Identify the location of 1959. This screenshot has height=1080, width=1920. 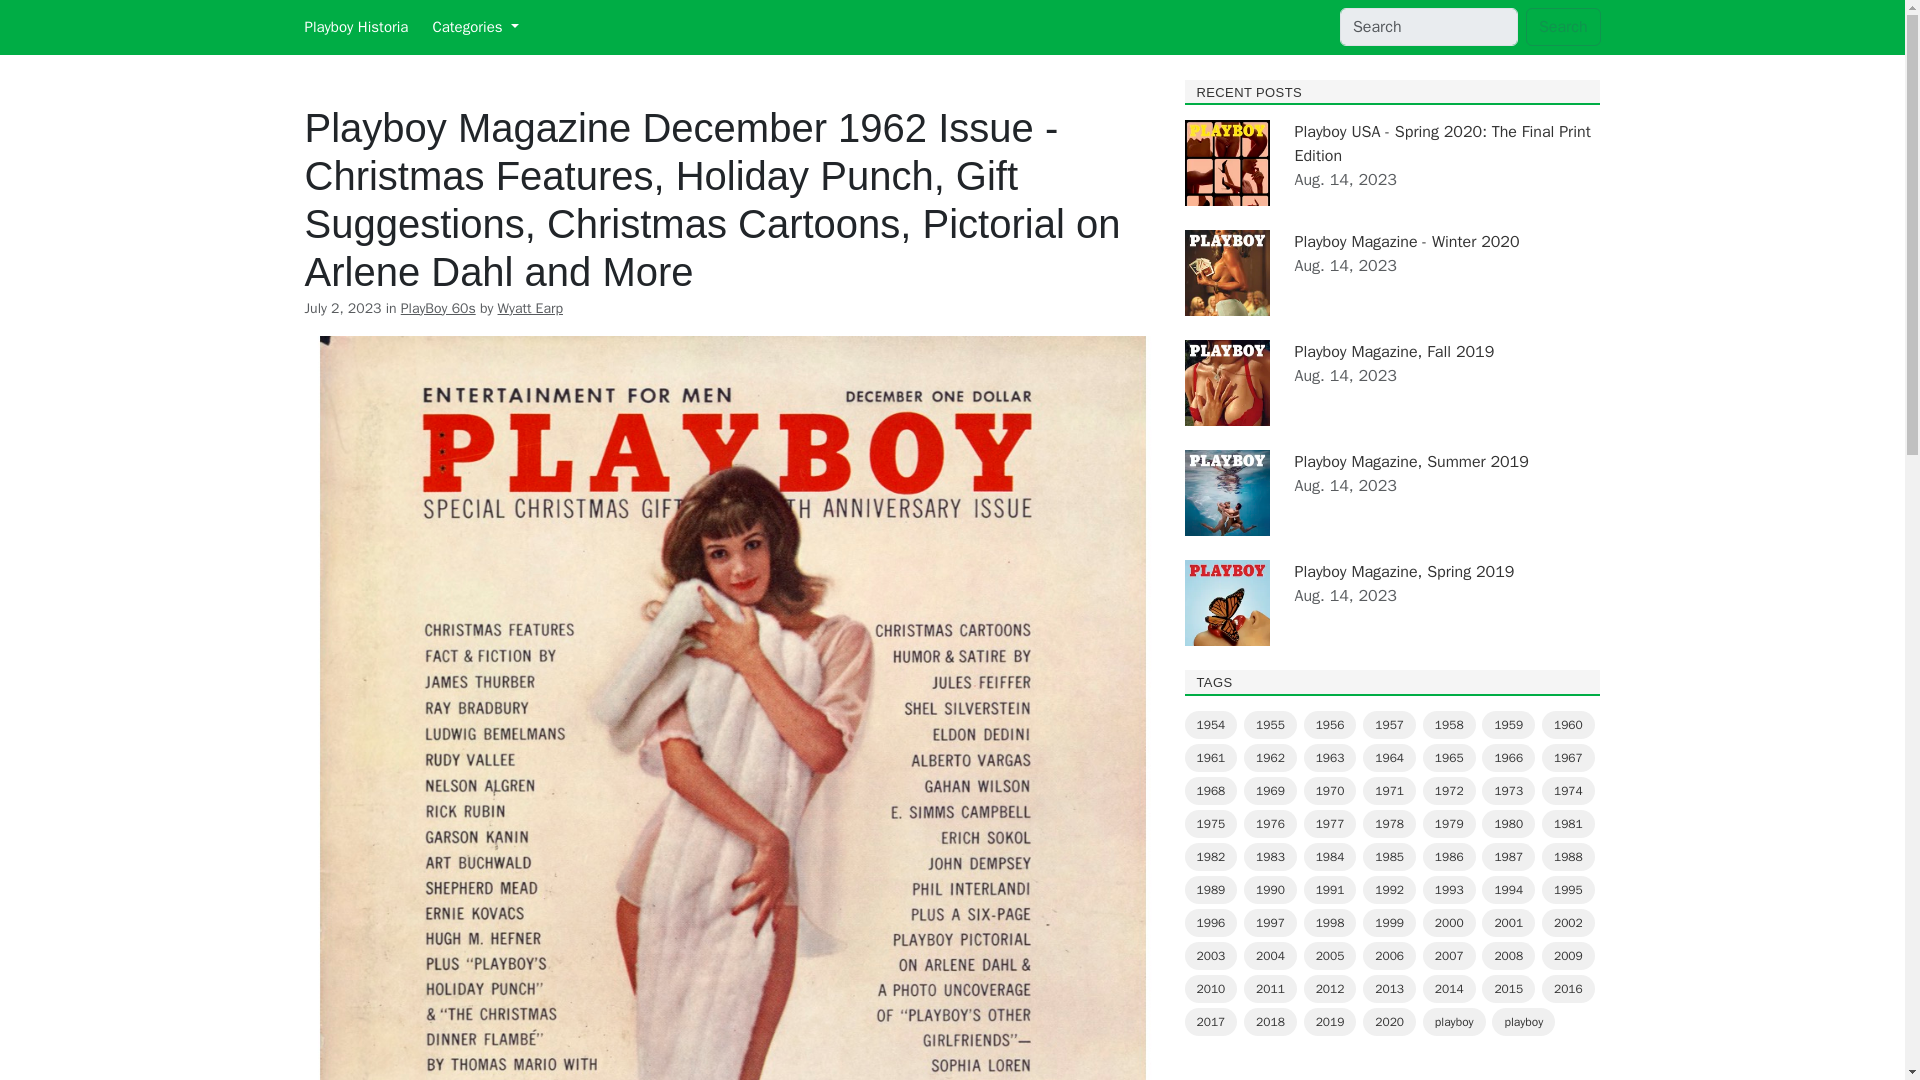
(1508, 724).